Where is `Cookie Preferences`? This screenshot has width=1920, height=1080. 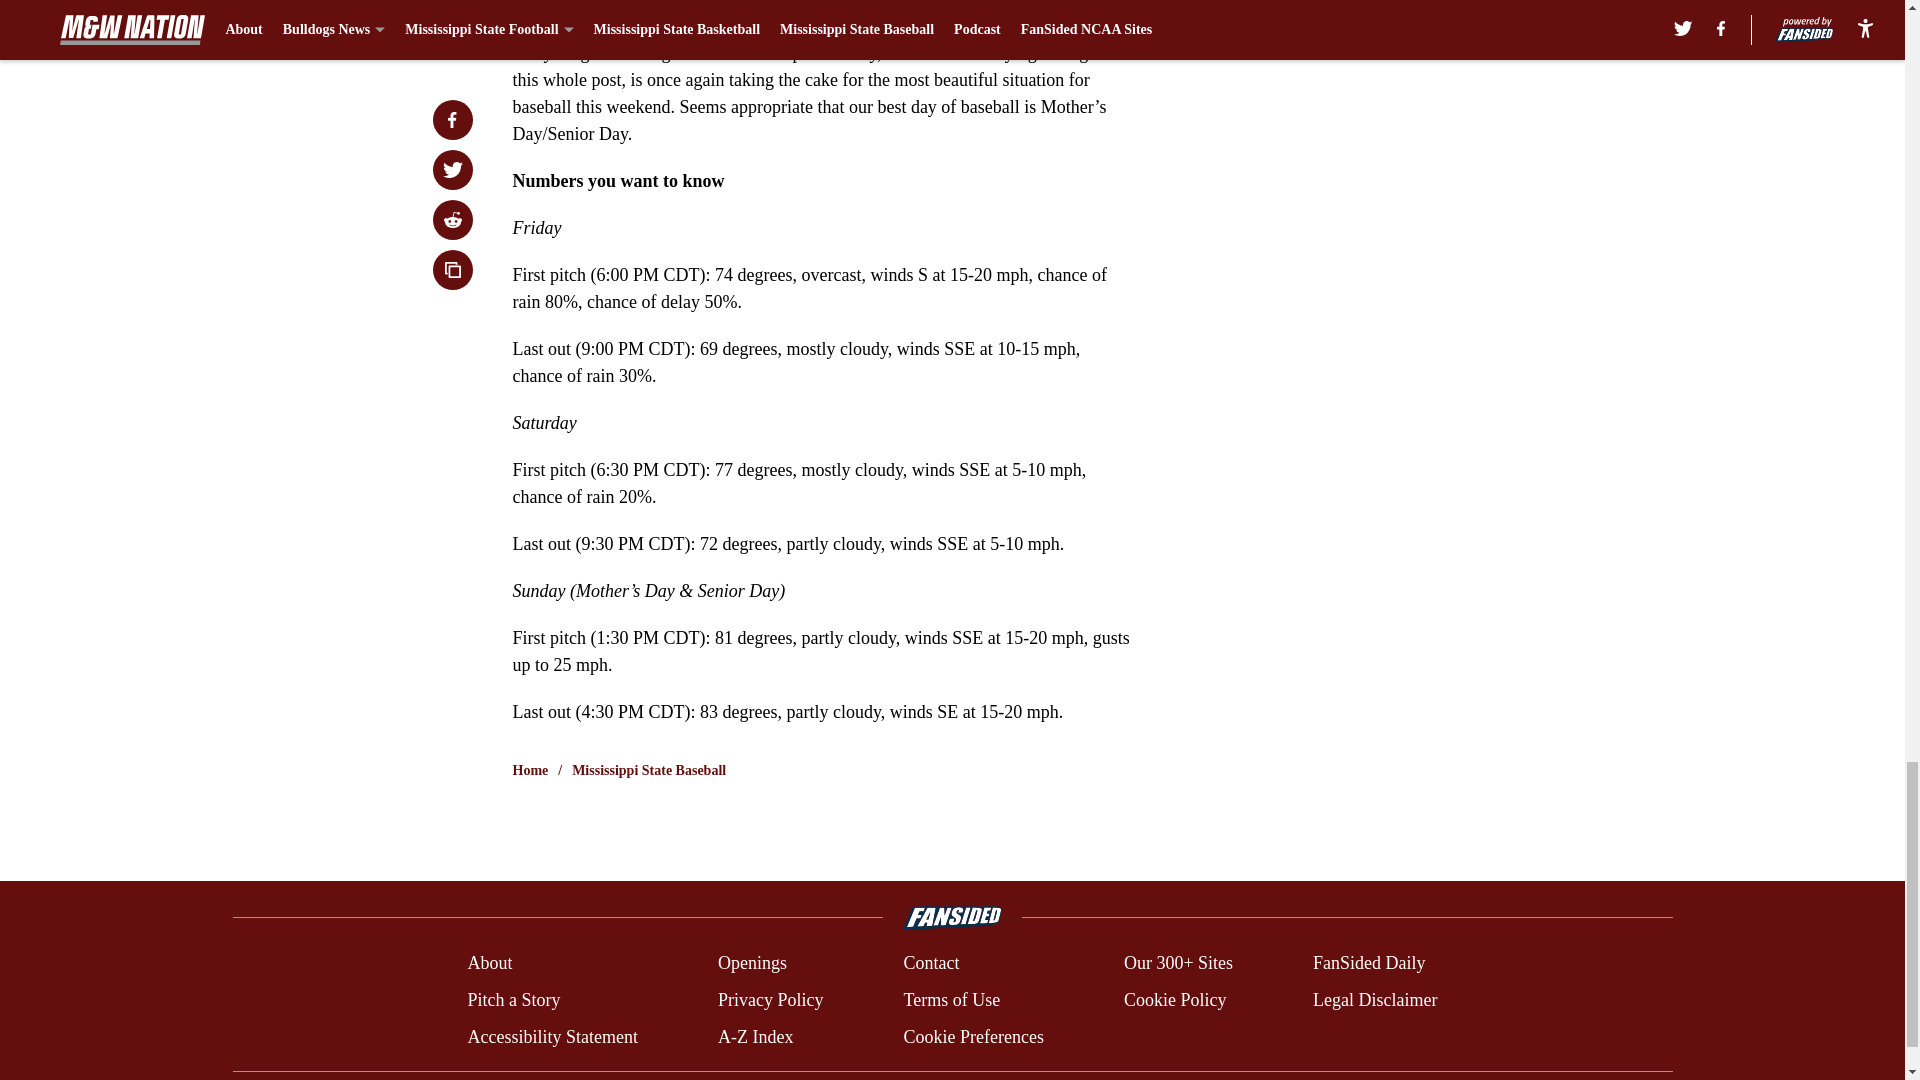 Cookie Preferences is located at coordinates (972, 1036).